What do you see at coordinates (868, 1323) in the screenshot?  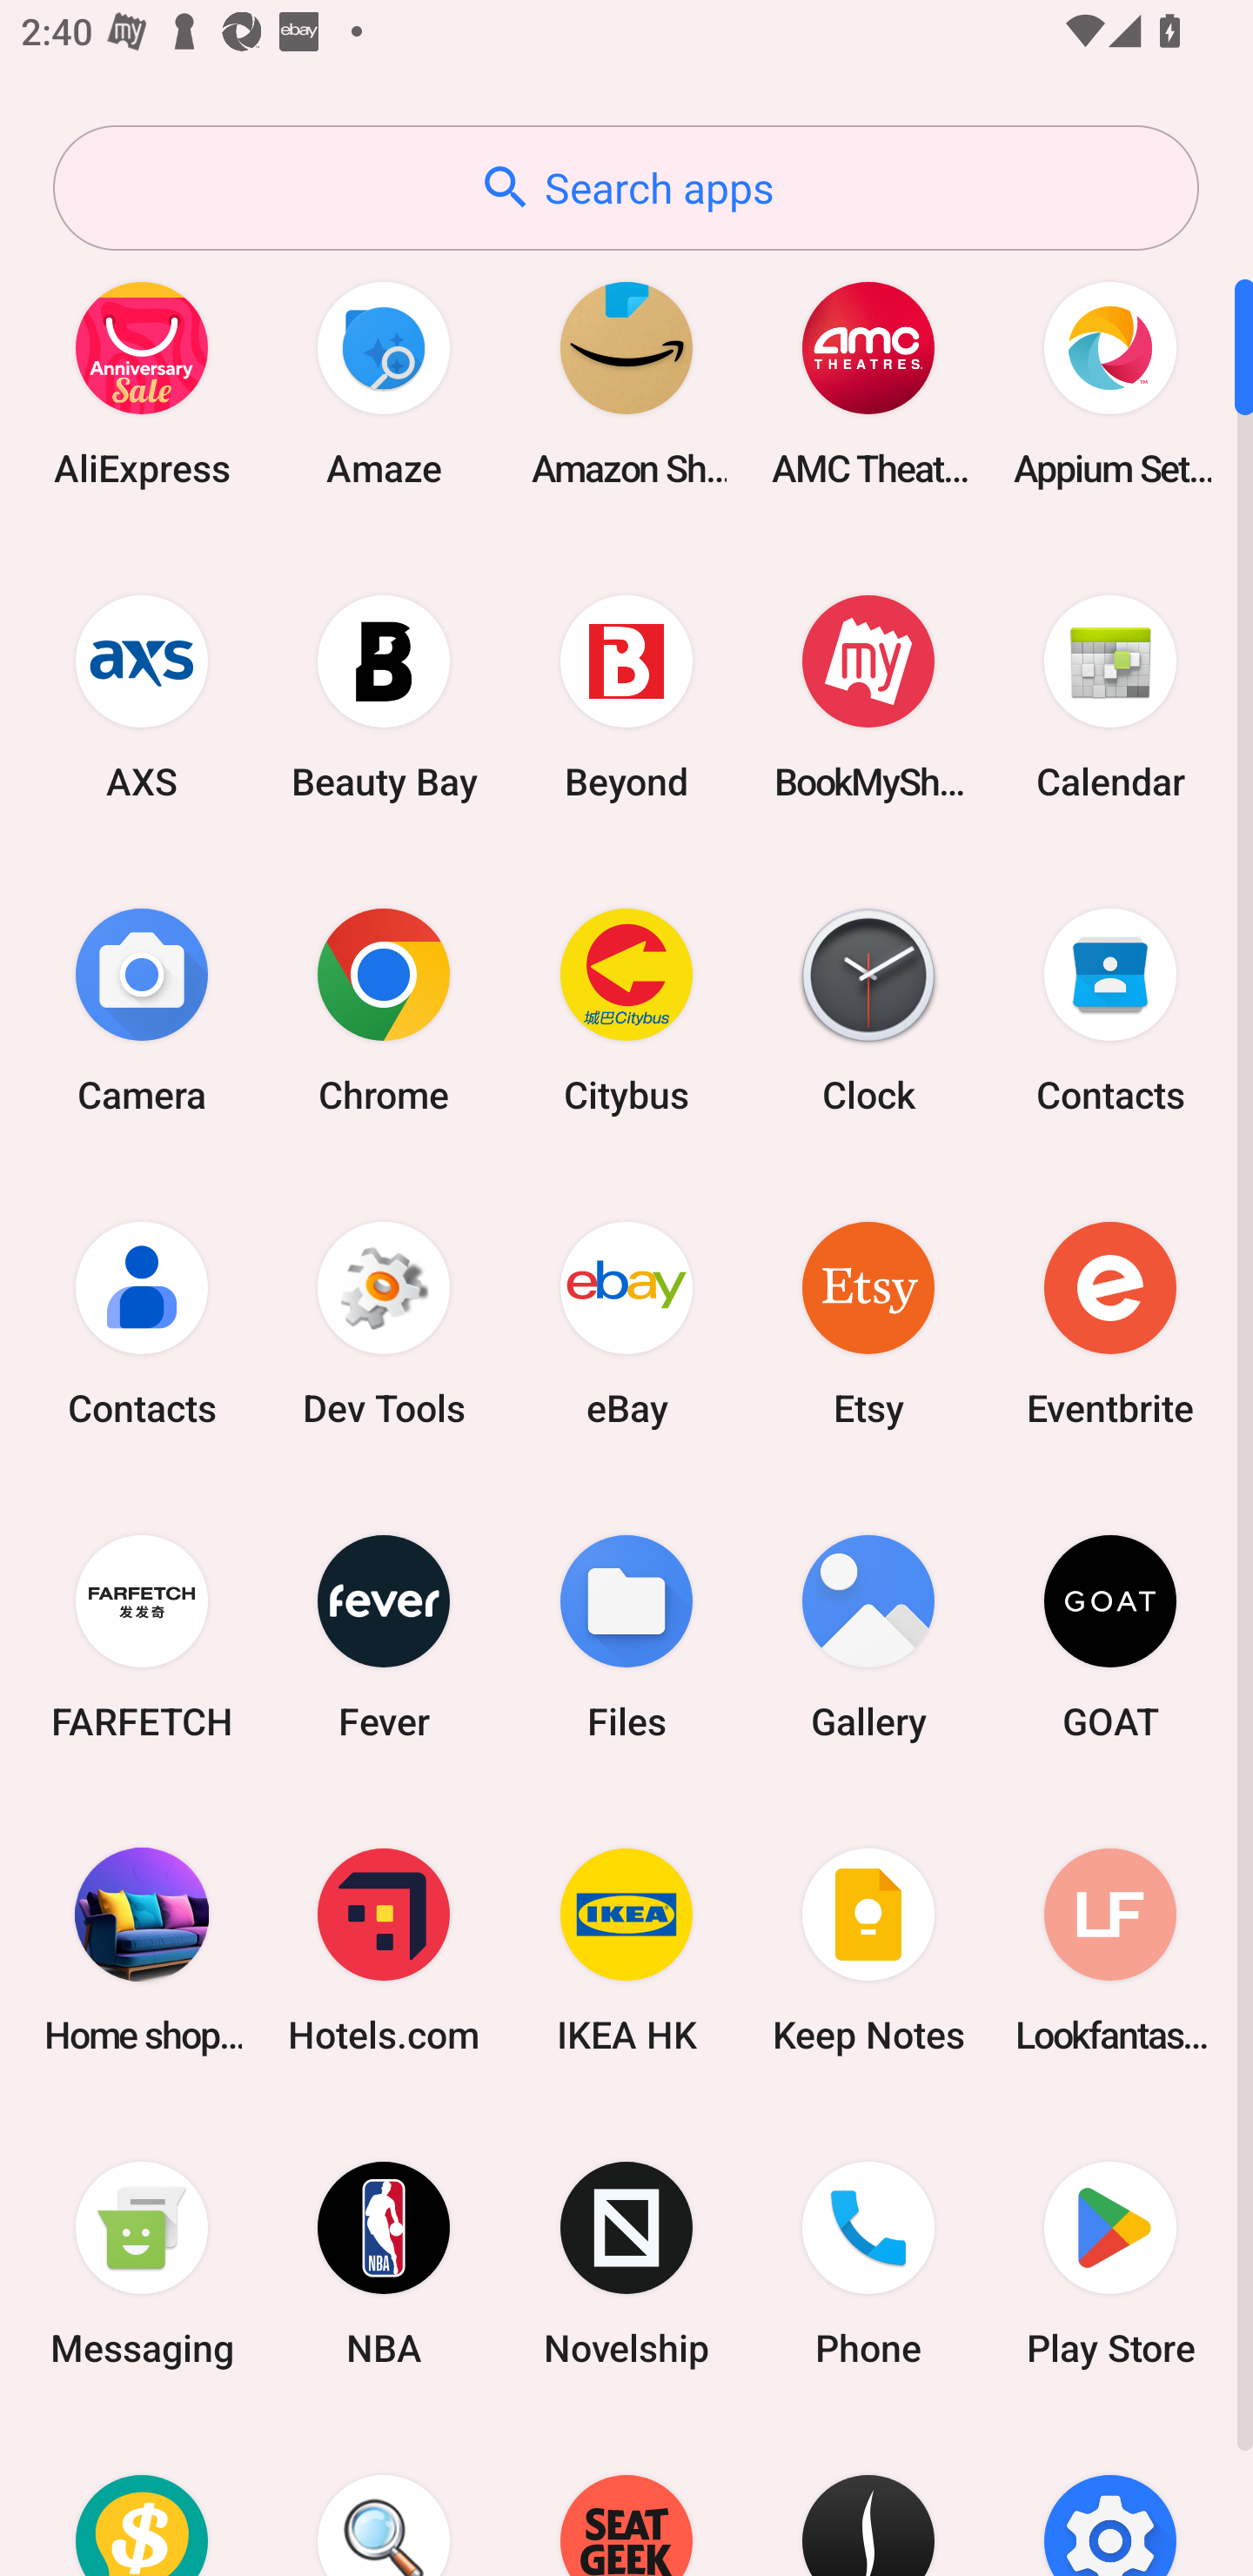 I see `Etsy` at bounding box center [868, 1323].